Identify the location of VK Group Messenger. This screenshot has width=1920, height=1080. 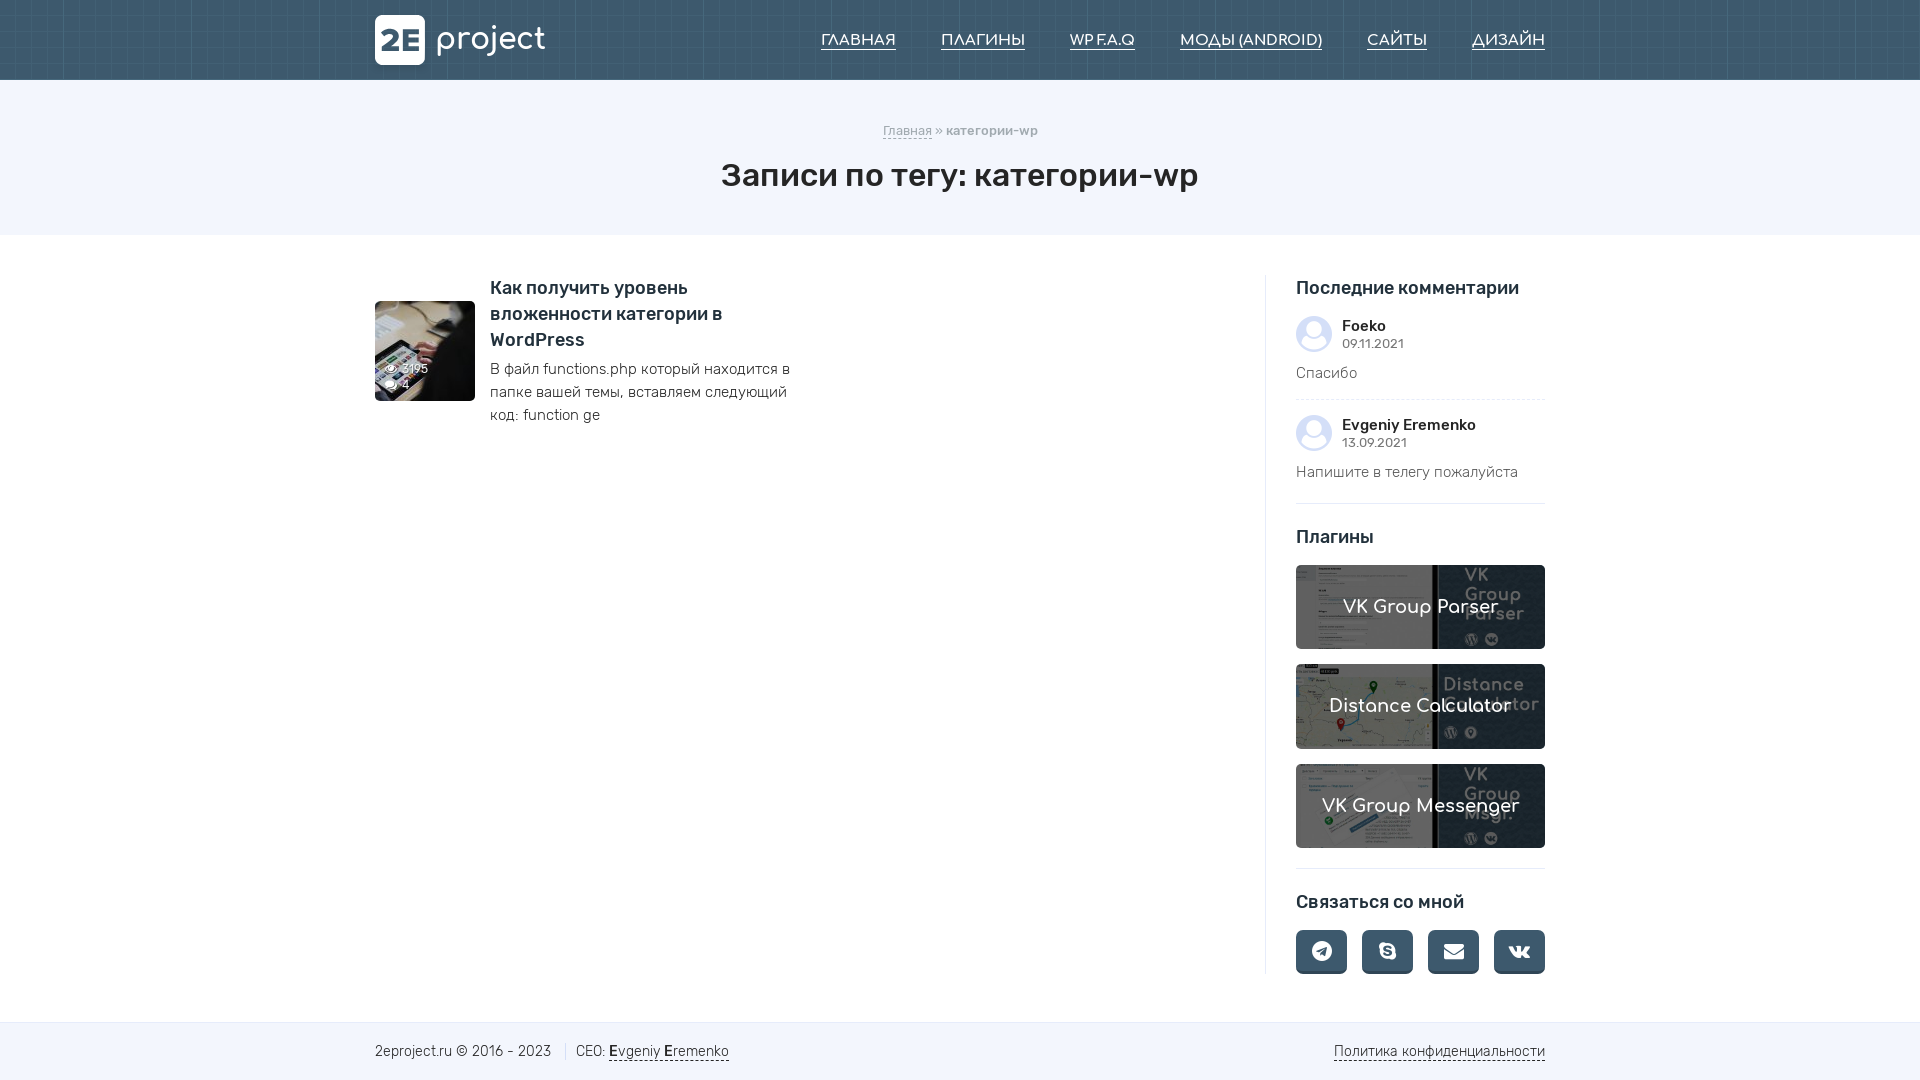
(1420, 806).